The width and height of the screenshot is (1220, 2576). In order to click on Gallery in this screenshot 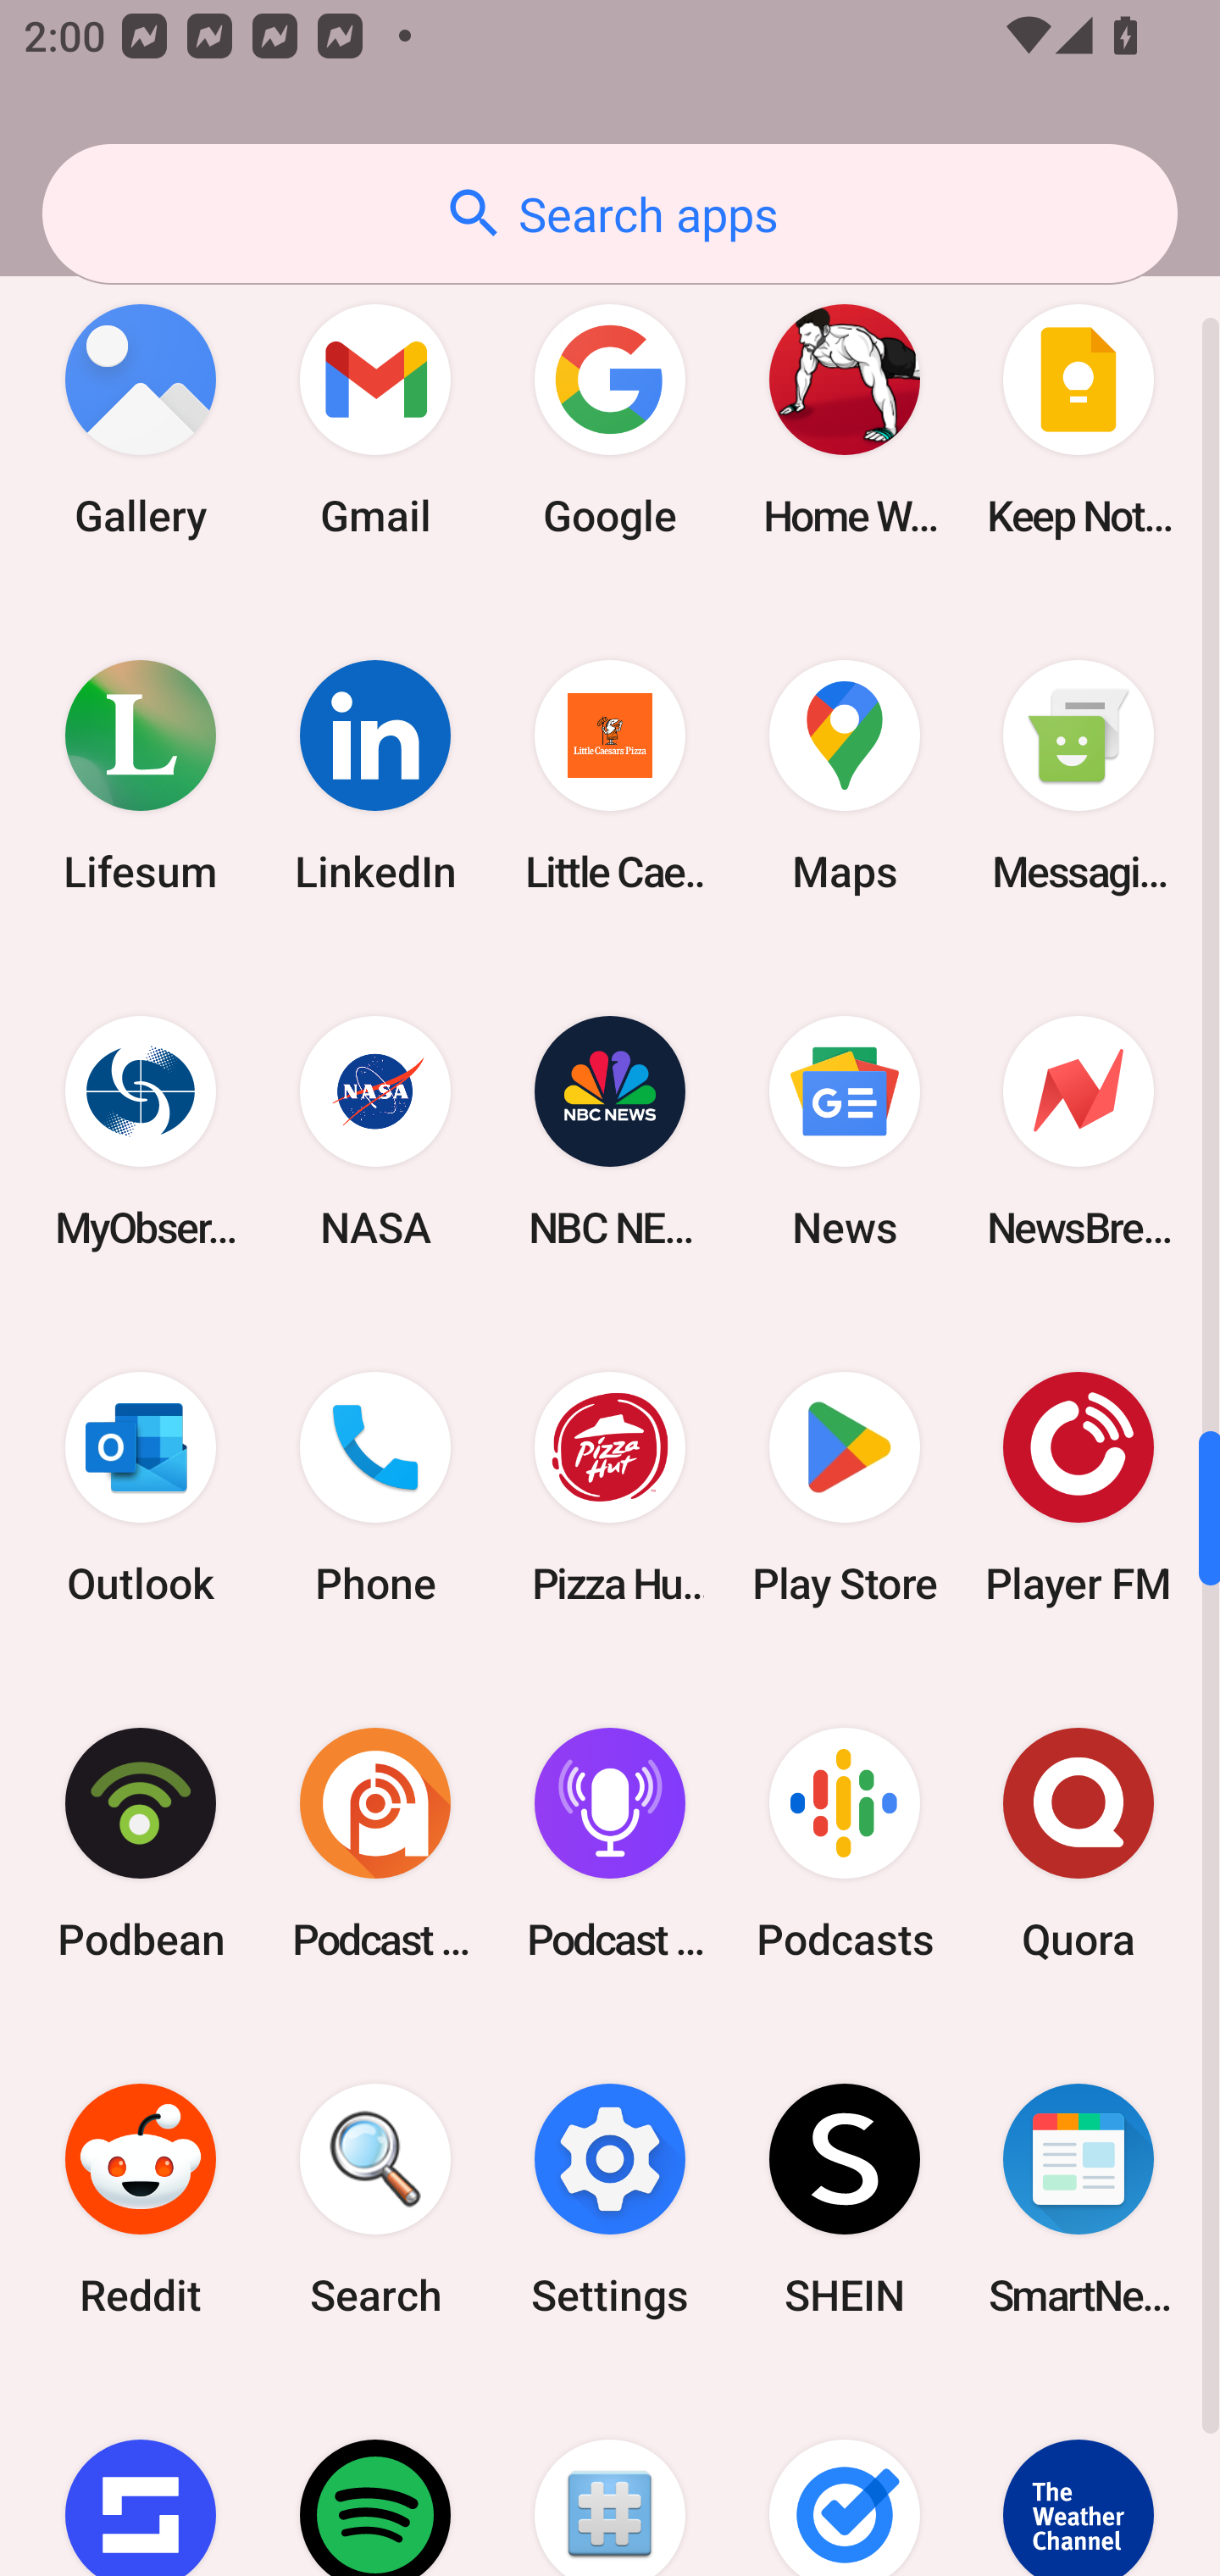, I will do `click(141, 419)`.